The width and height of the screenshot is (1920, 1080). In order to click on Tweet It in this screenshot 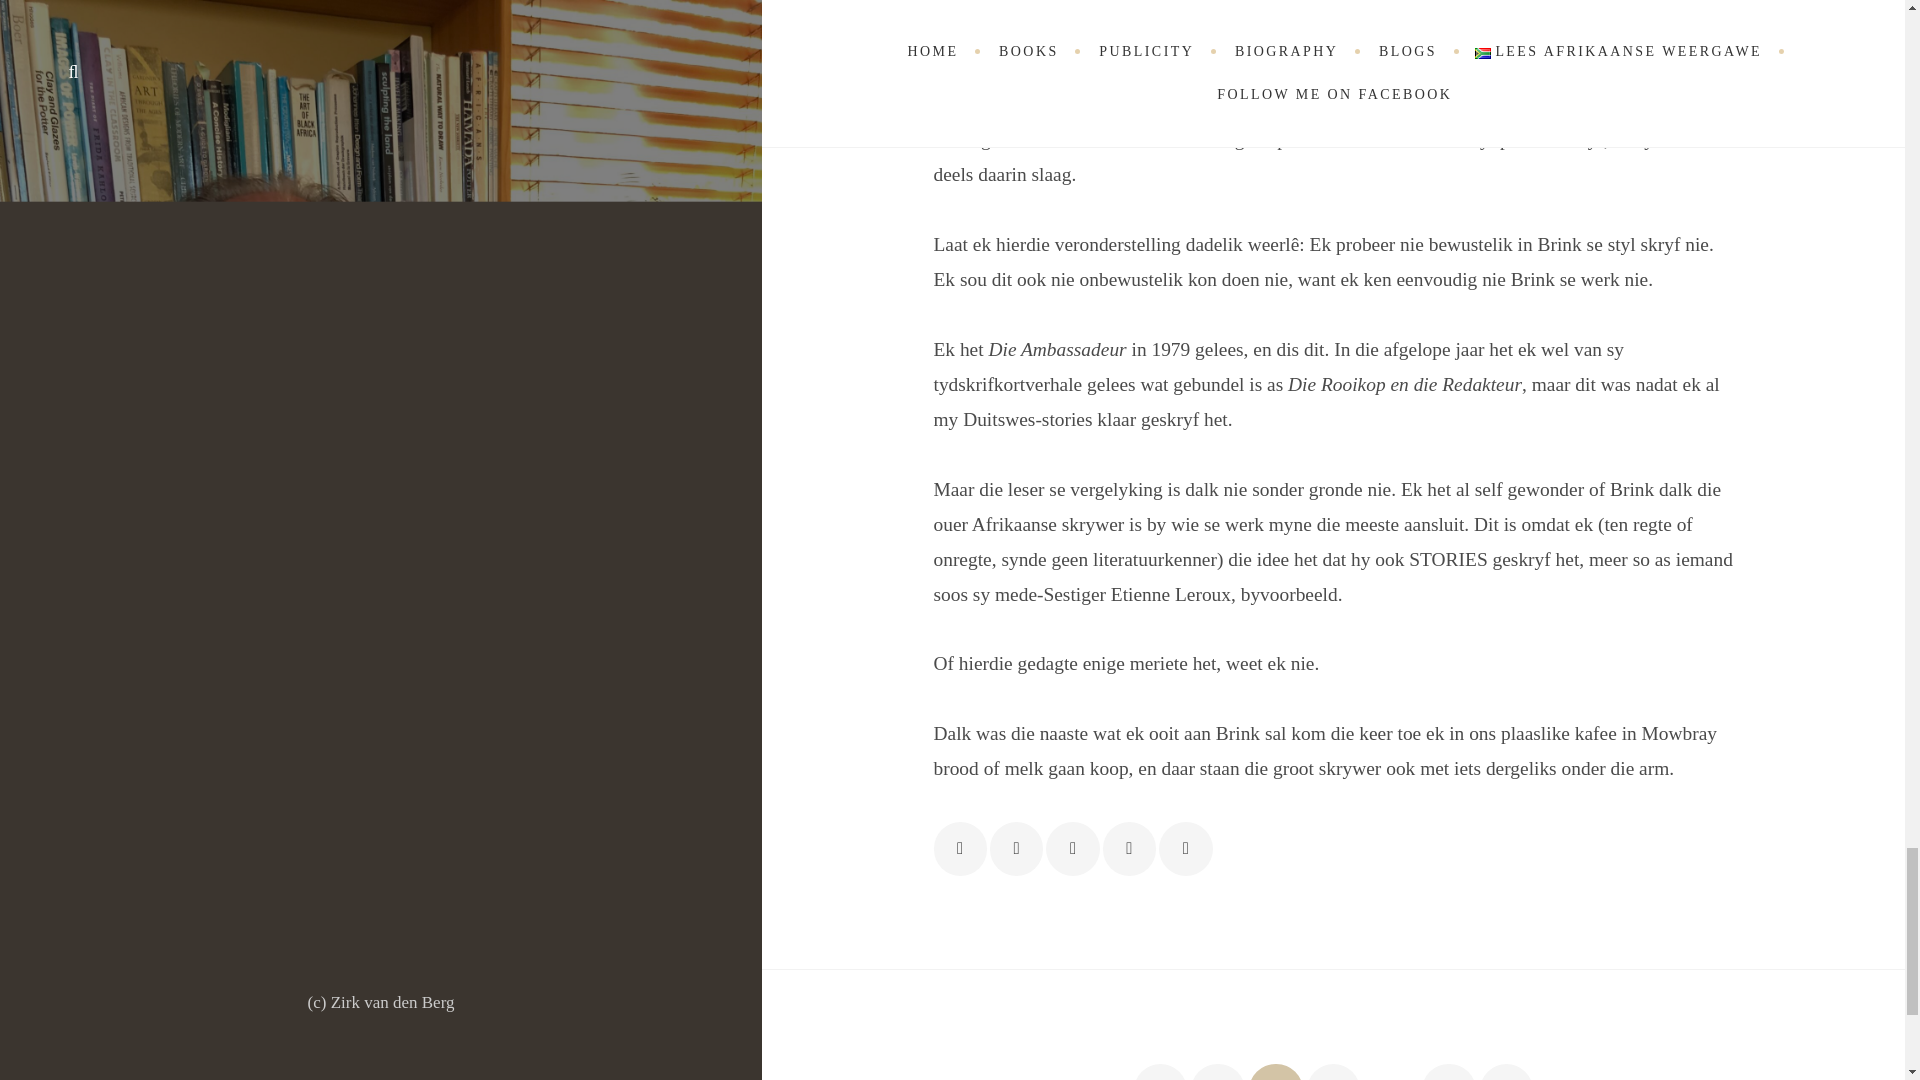, I will do `click(1016, 848)`.